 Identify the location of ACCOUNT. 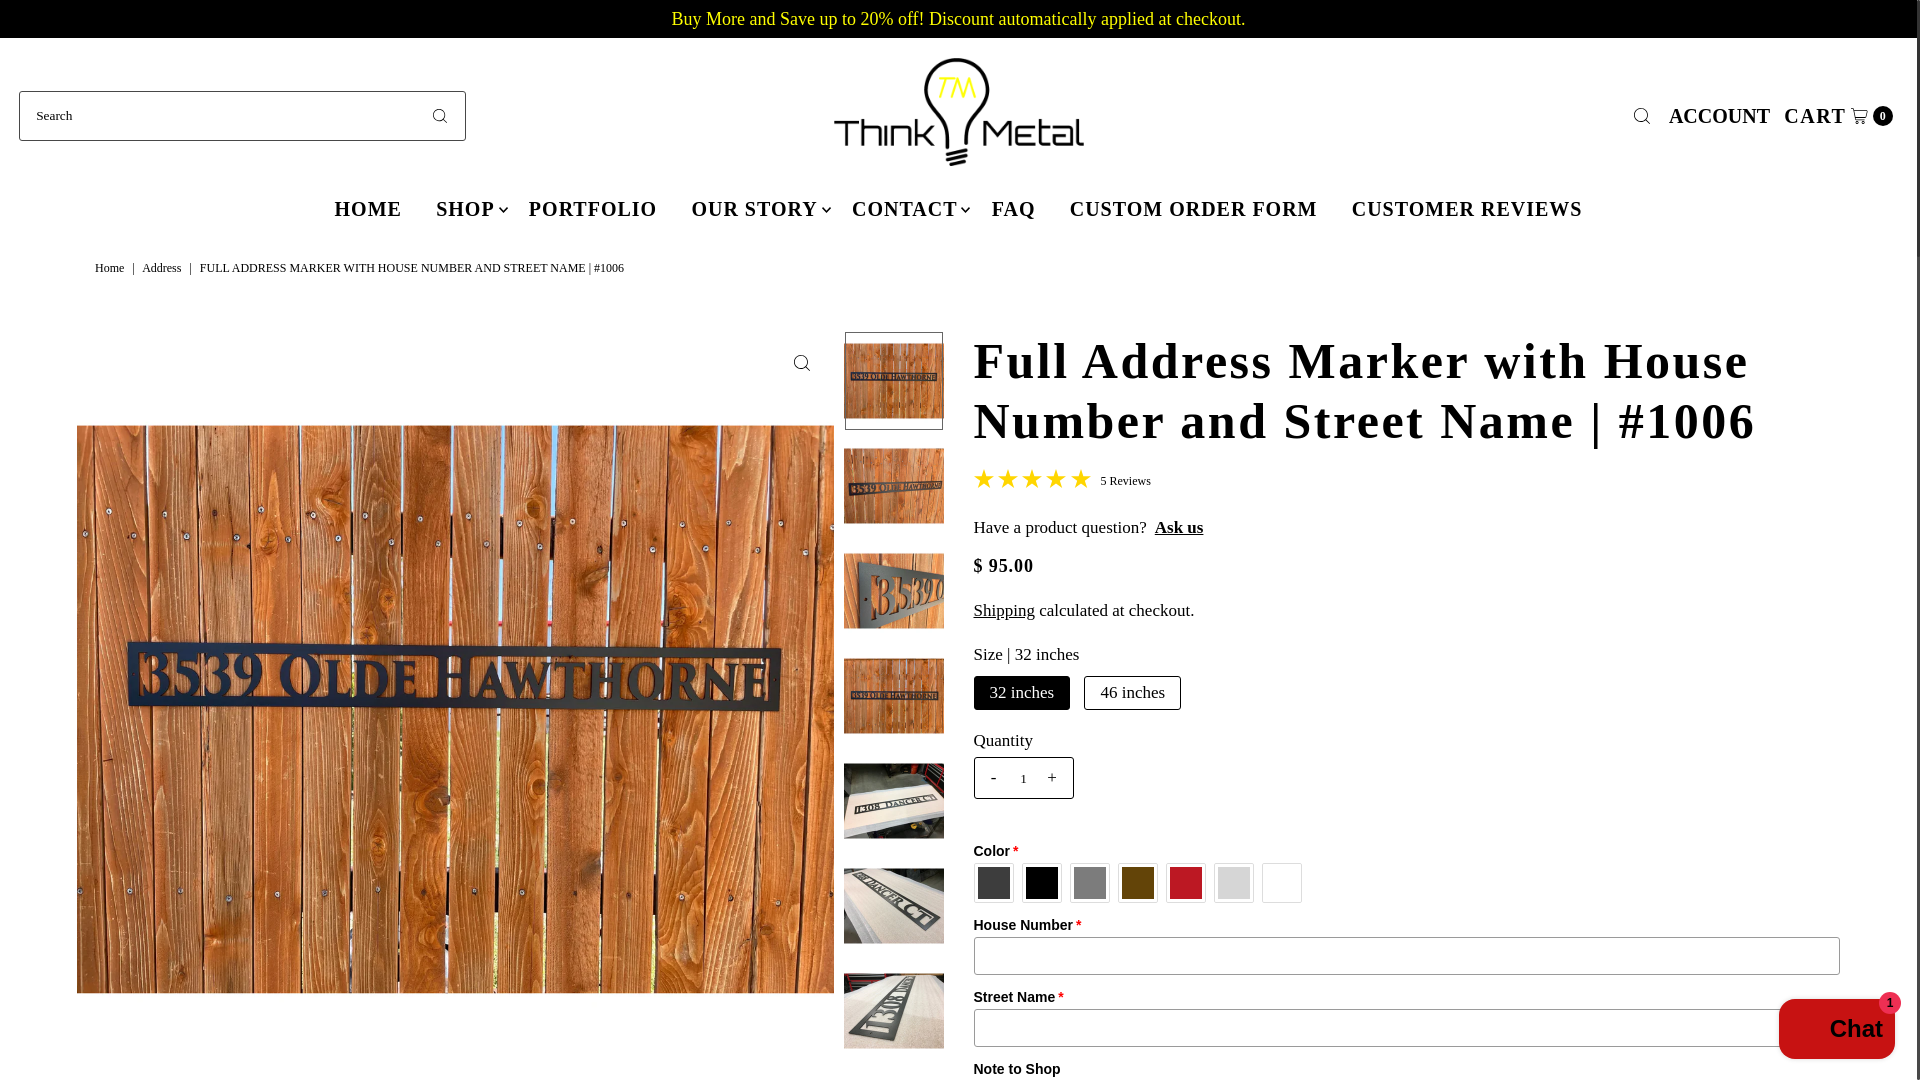
(1719, 114).